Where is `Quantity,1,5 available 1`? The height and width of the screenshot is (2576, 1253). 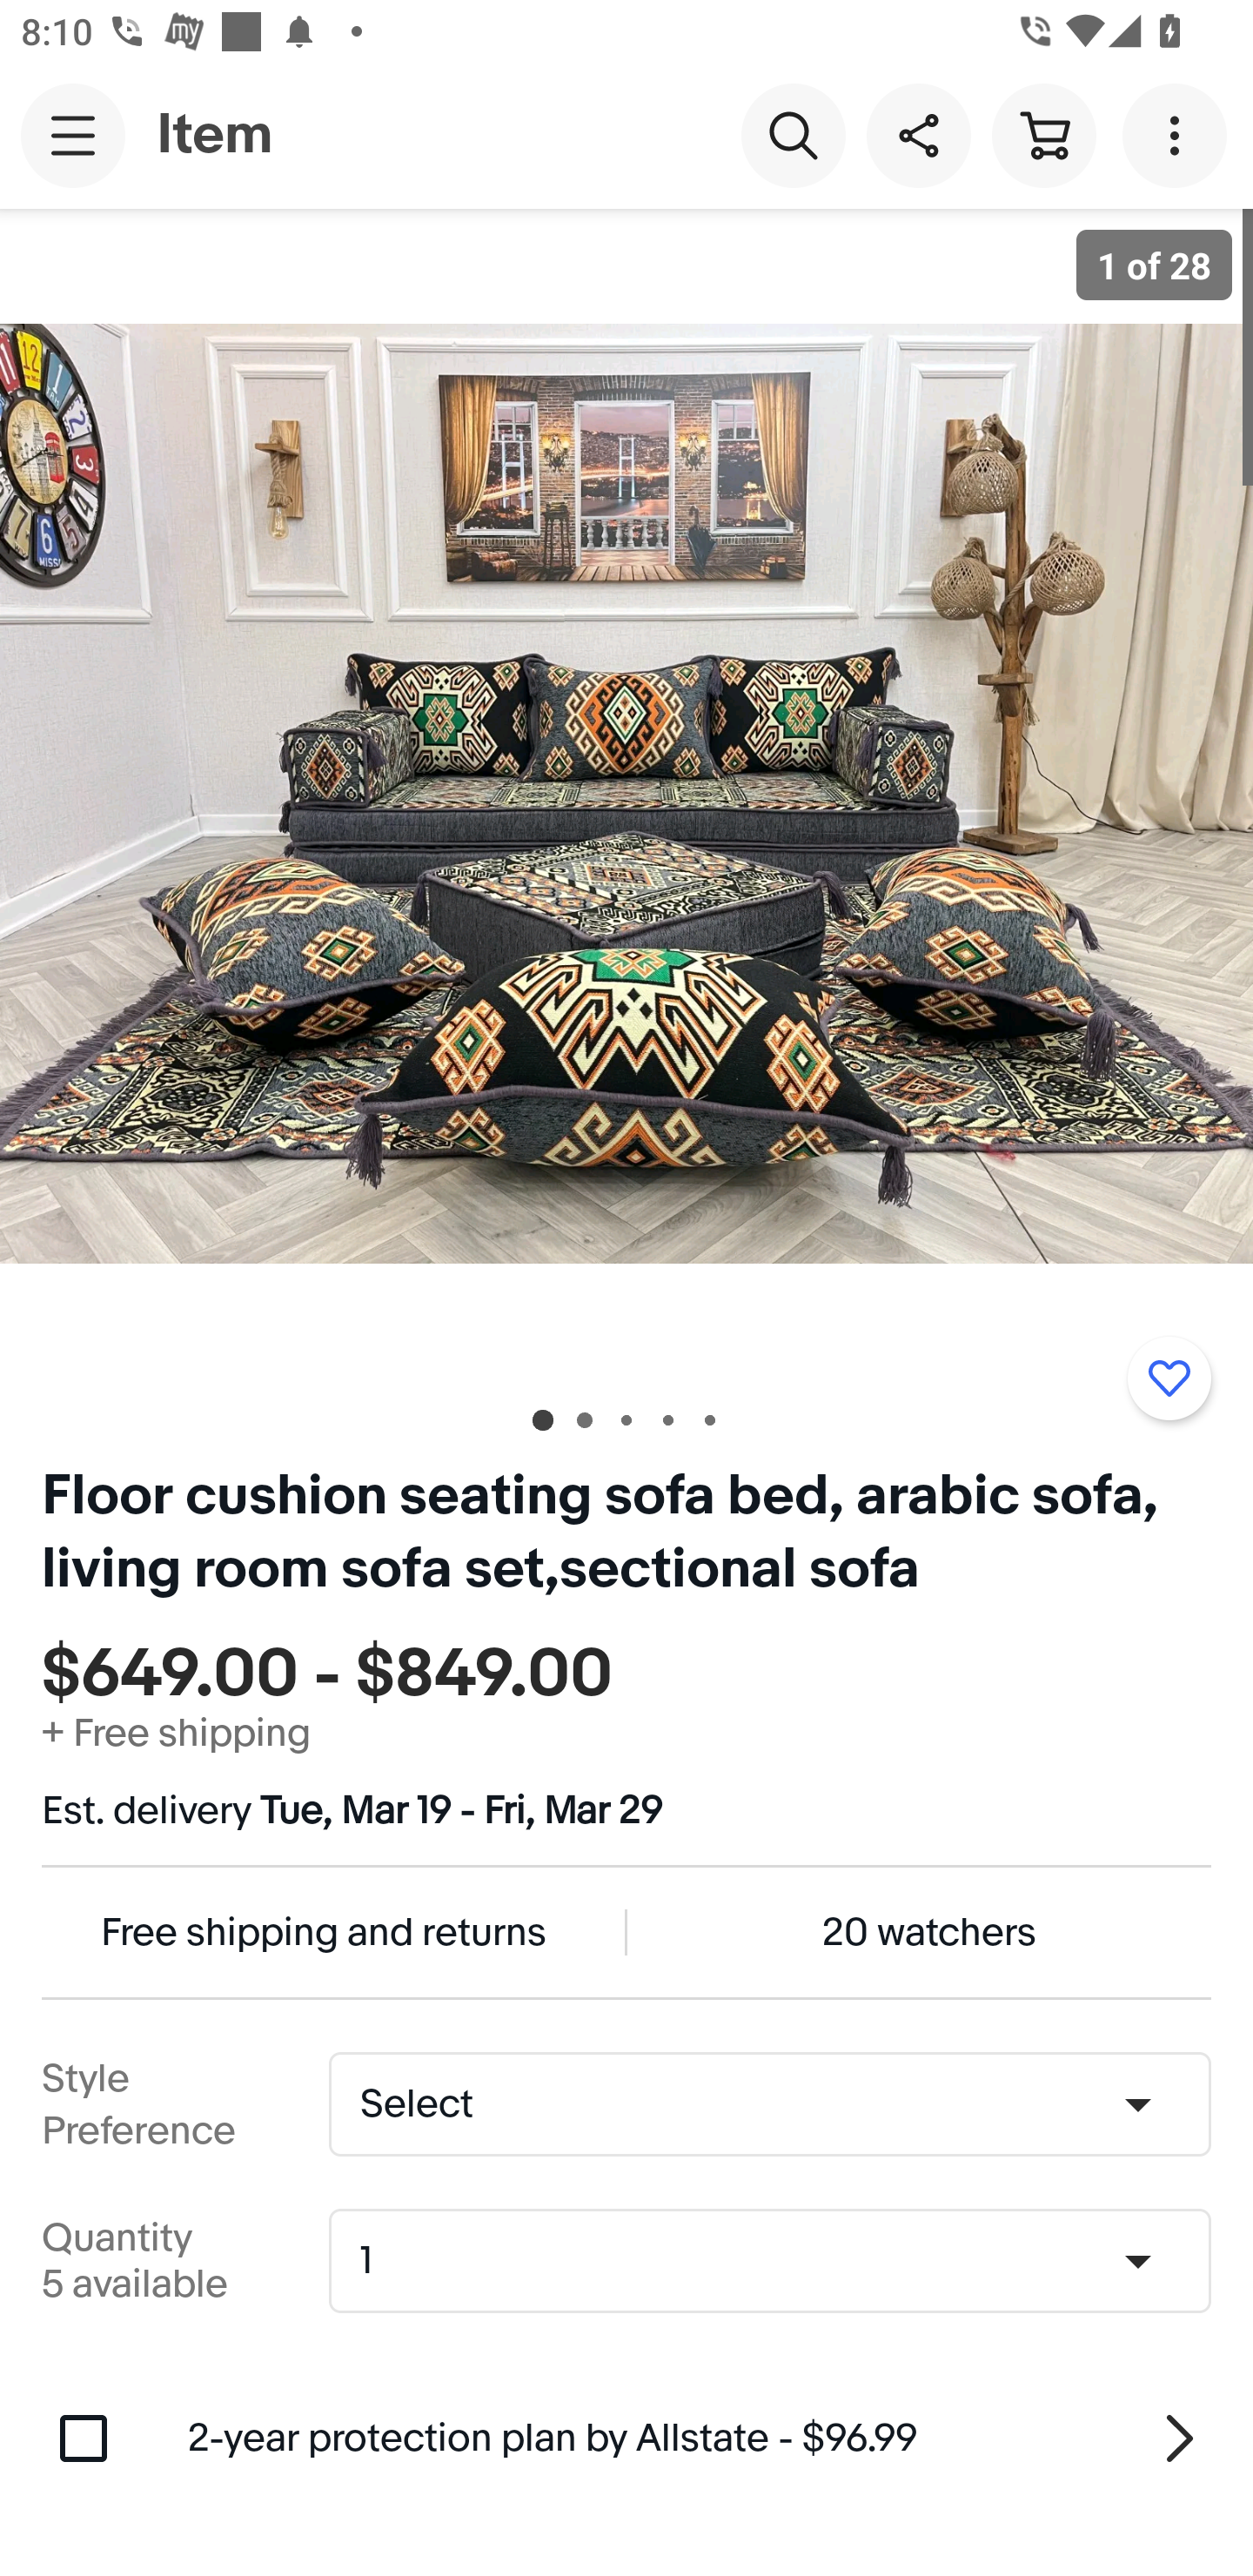 Quantity,1,5 available 1 is located at coordinates (780, 2261).